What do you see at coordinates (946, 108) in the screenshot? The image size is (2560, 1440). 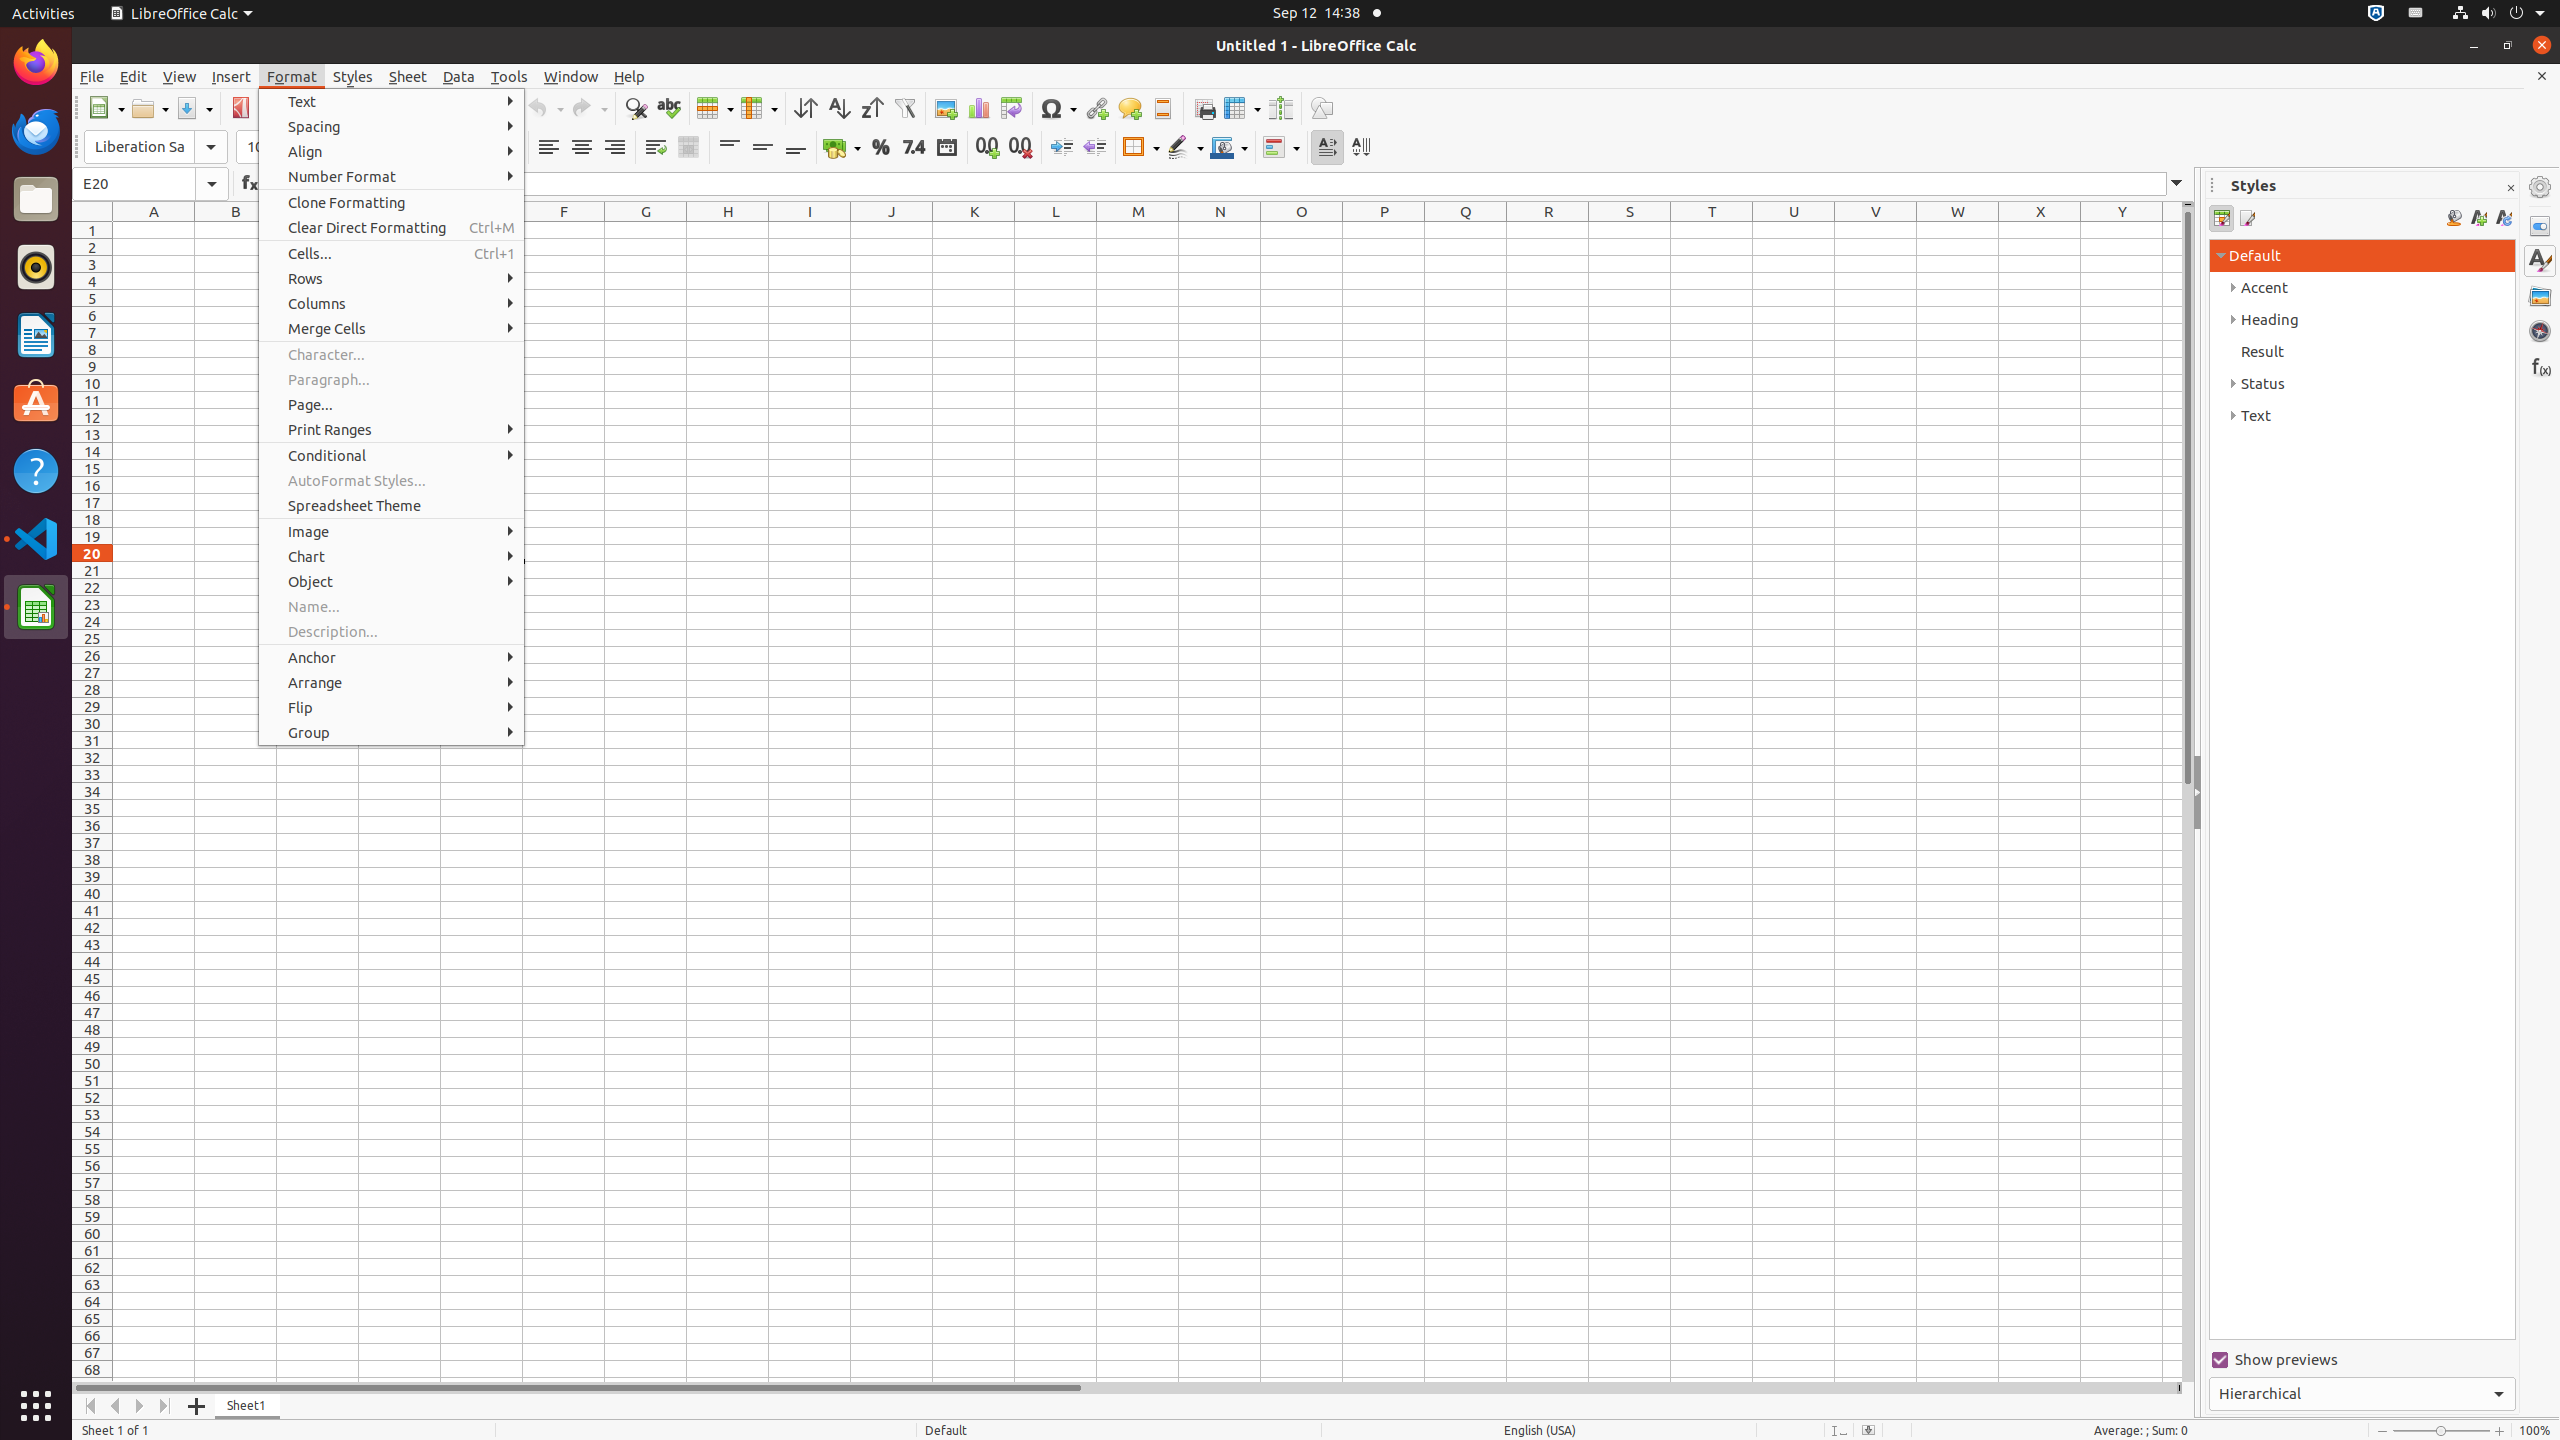 I see `Image` at bounding box center [946, 108].